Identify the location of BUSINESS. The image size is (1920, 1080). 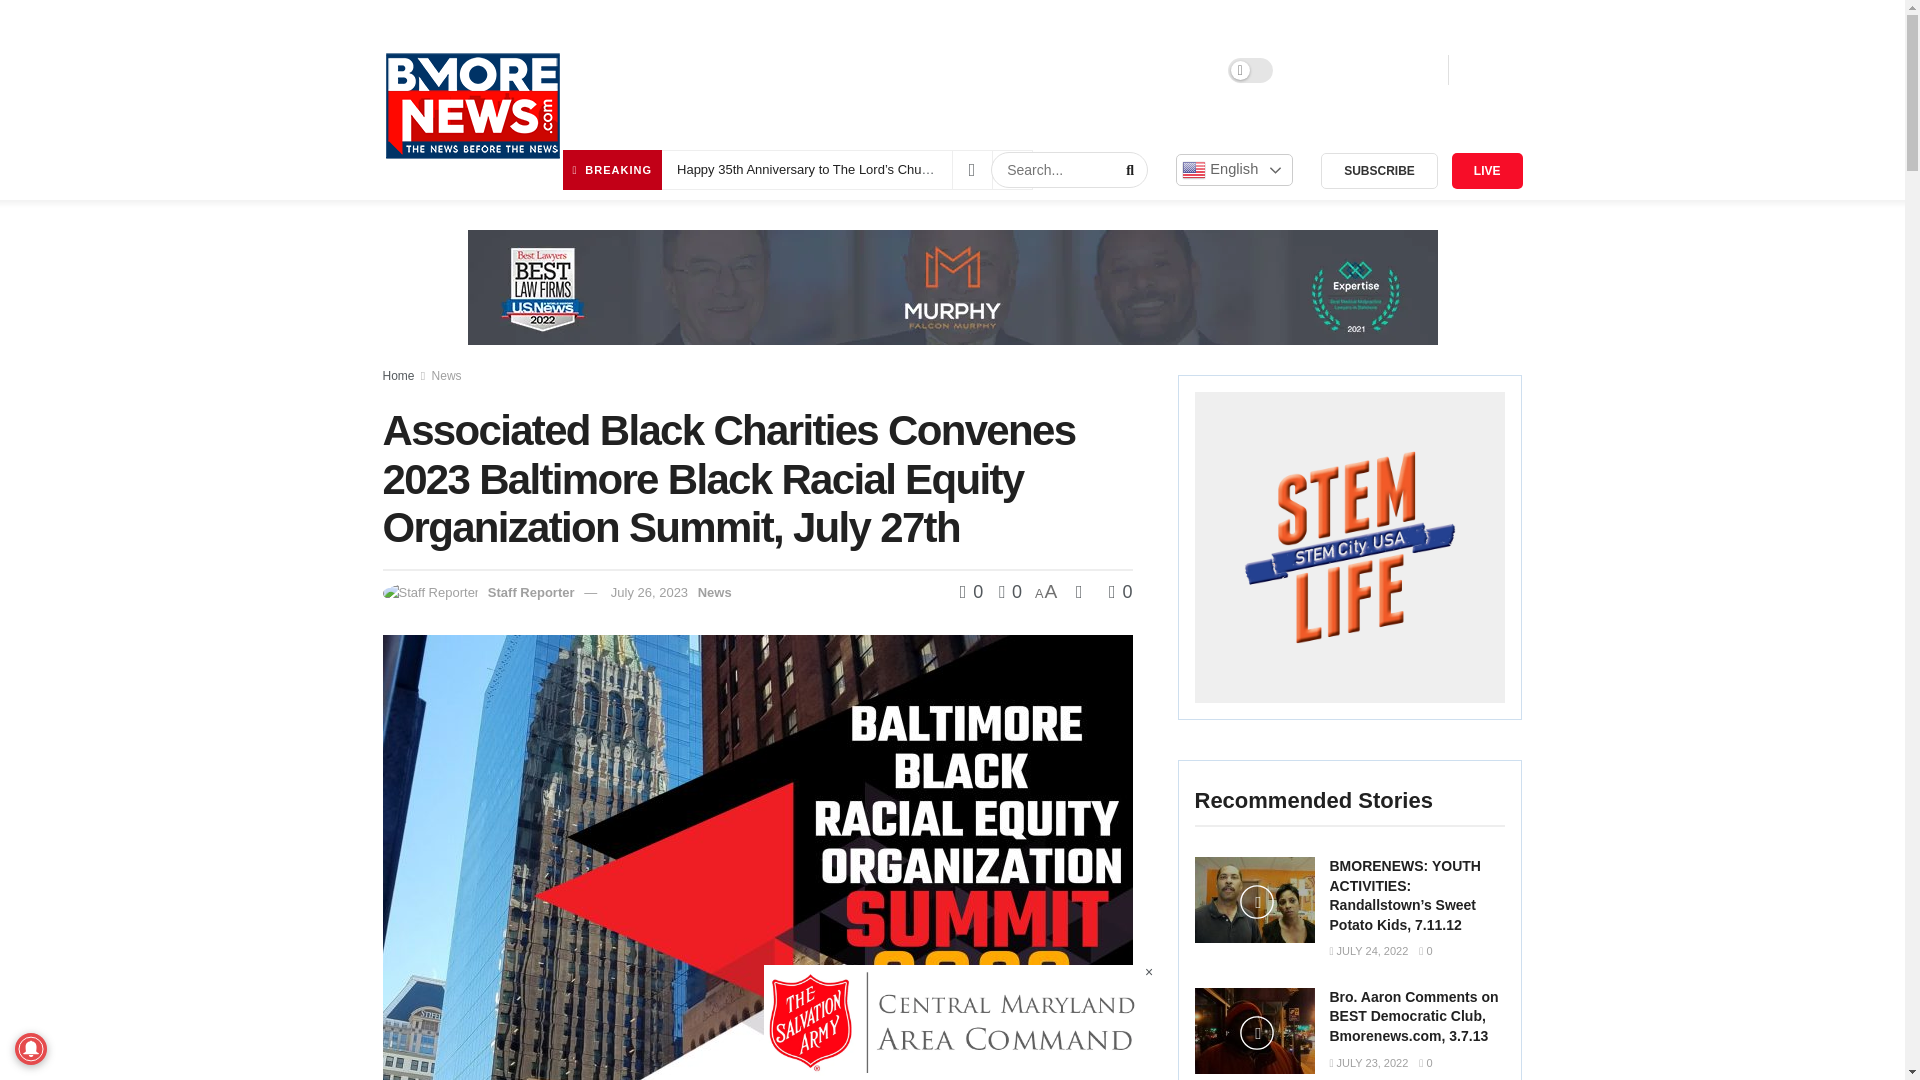
(932, 70).